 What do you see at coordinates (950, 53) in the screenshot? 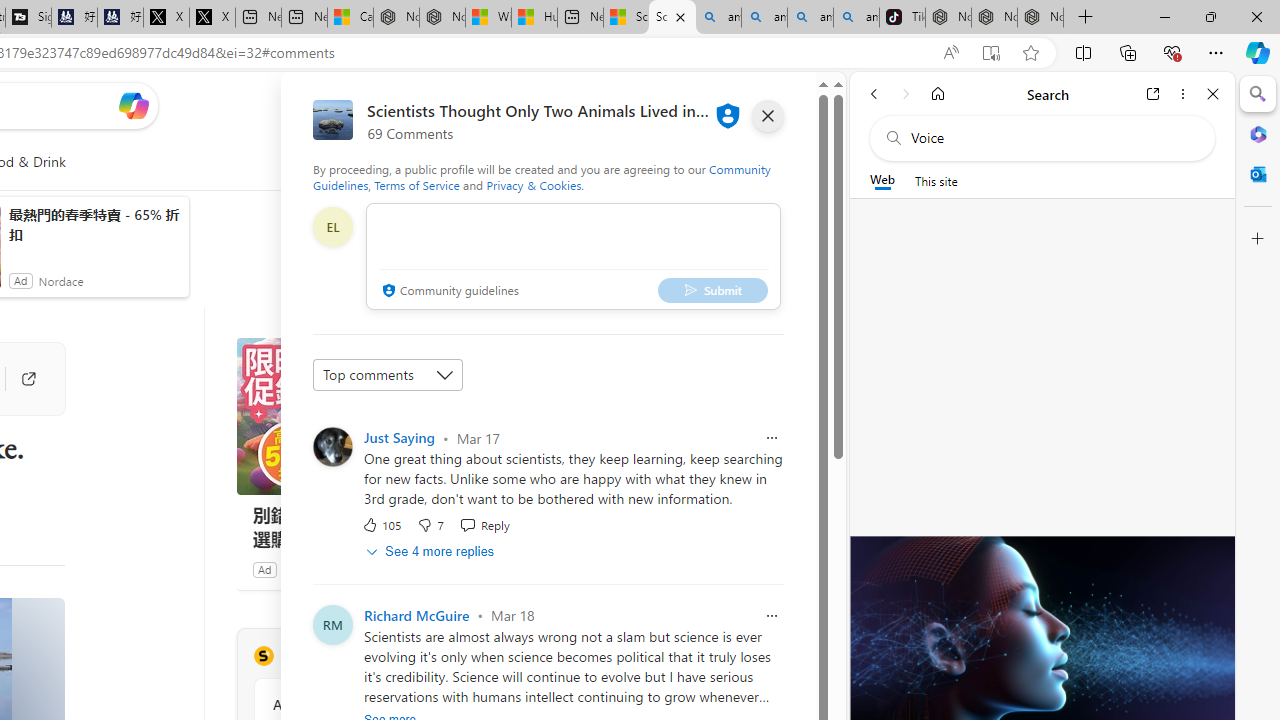
I see `Read aloud this page (Ctrl+Shift+U)` at bounding box center [950, 53].